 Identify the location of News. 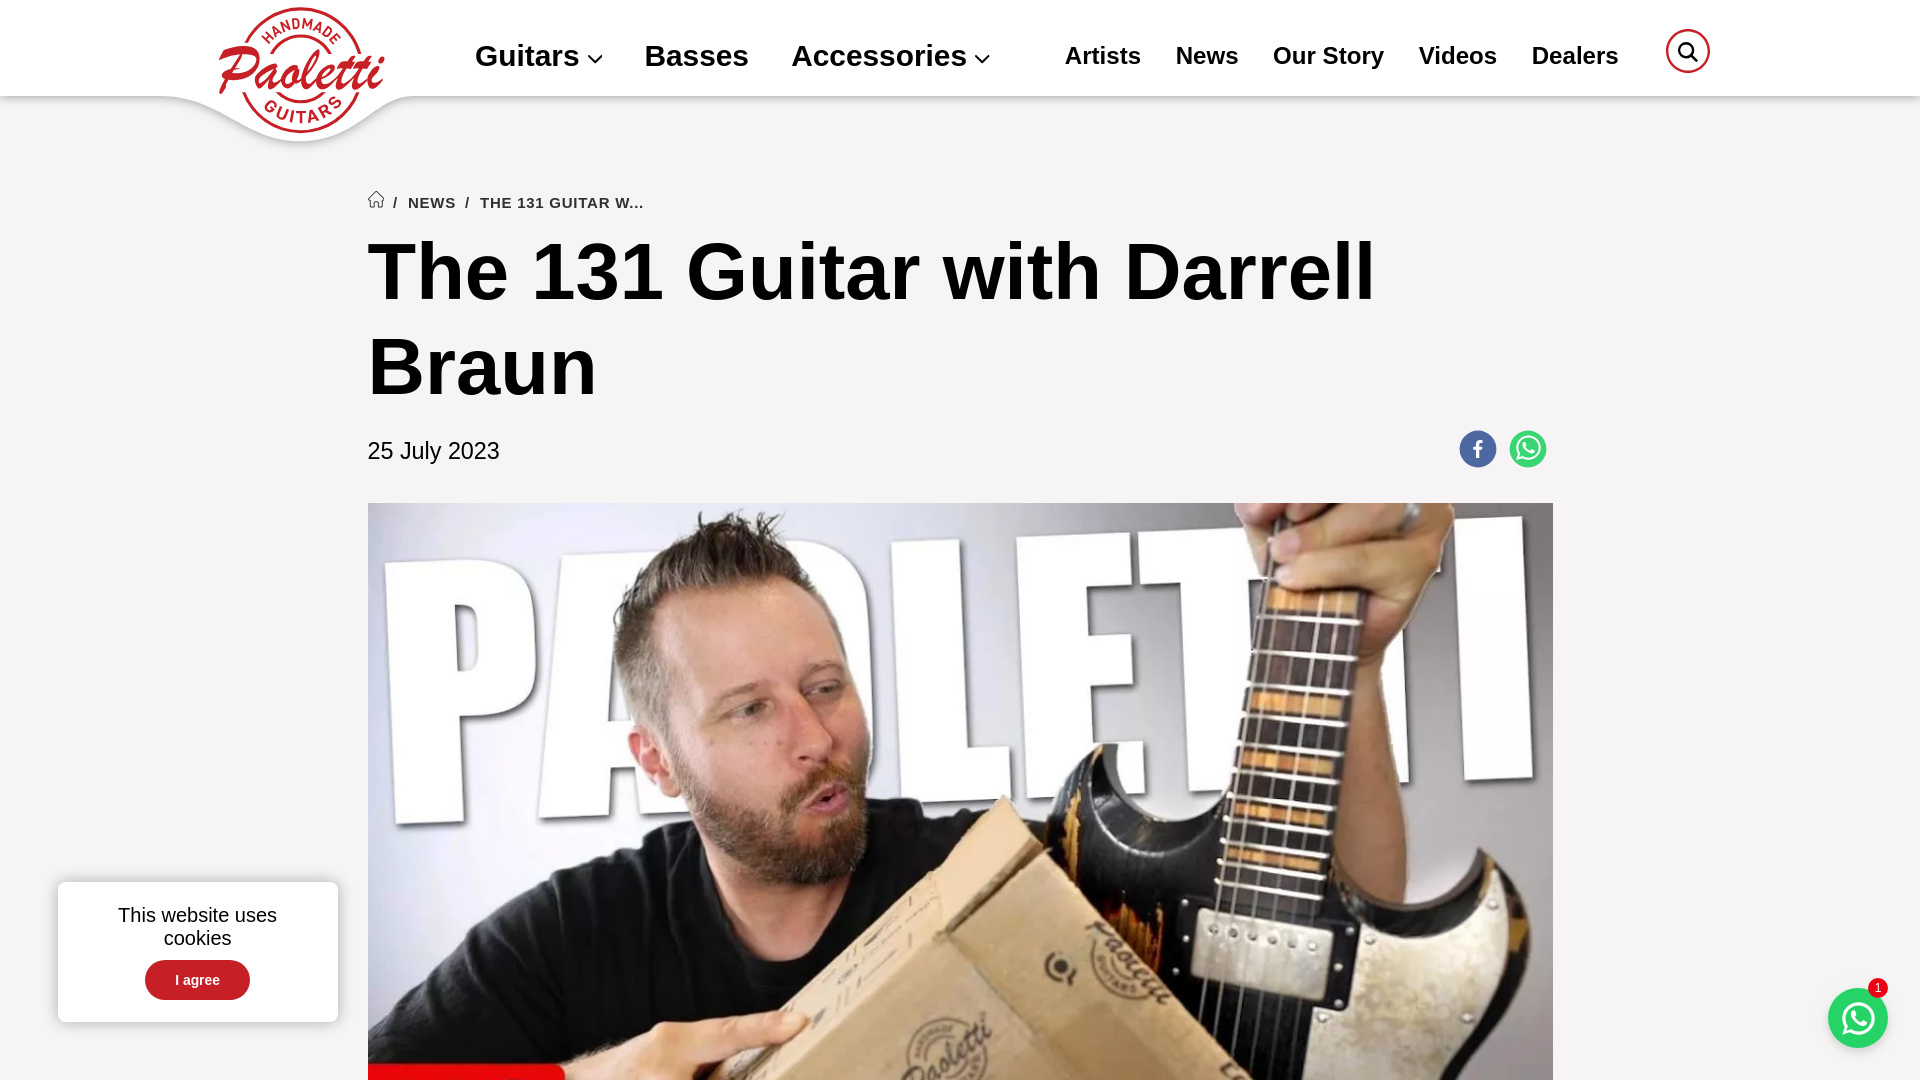
(1206, 58).